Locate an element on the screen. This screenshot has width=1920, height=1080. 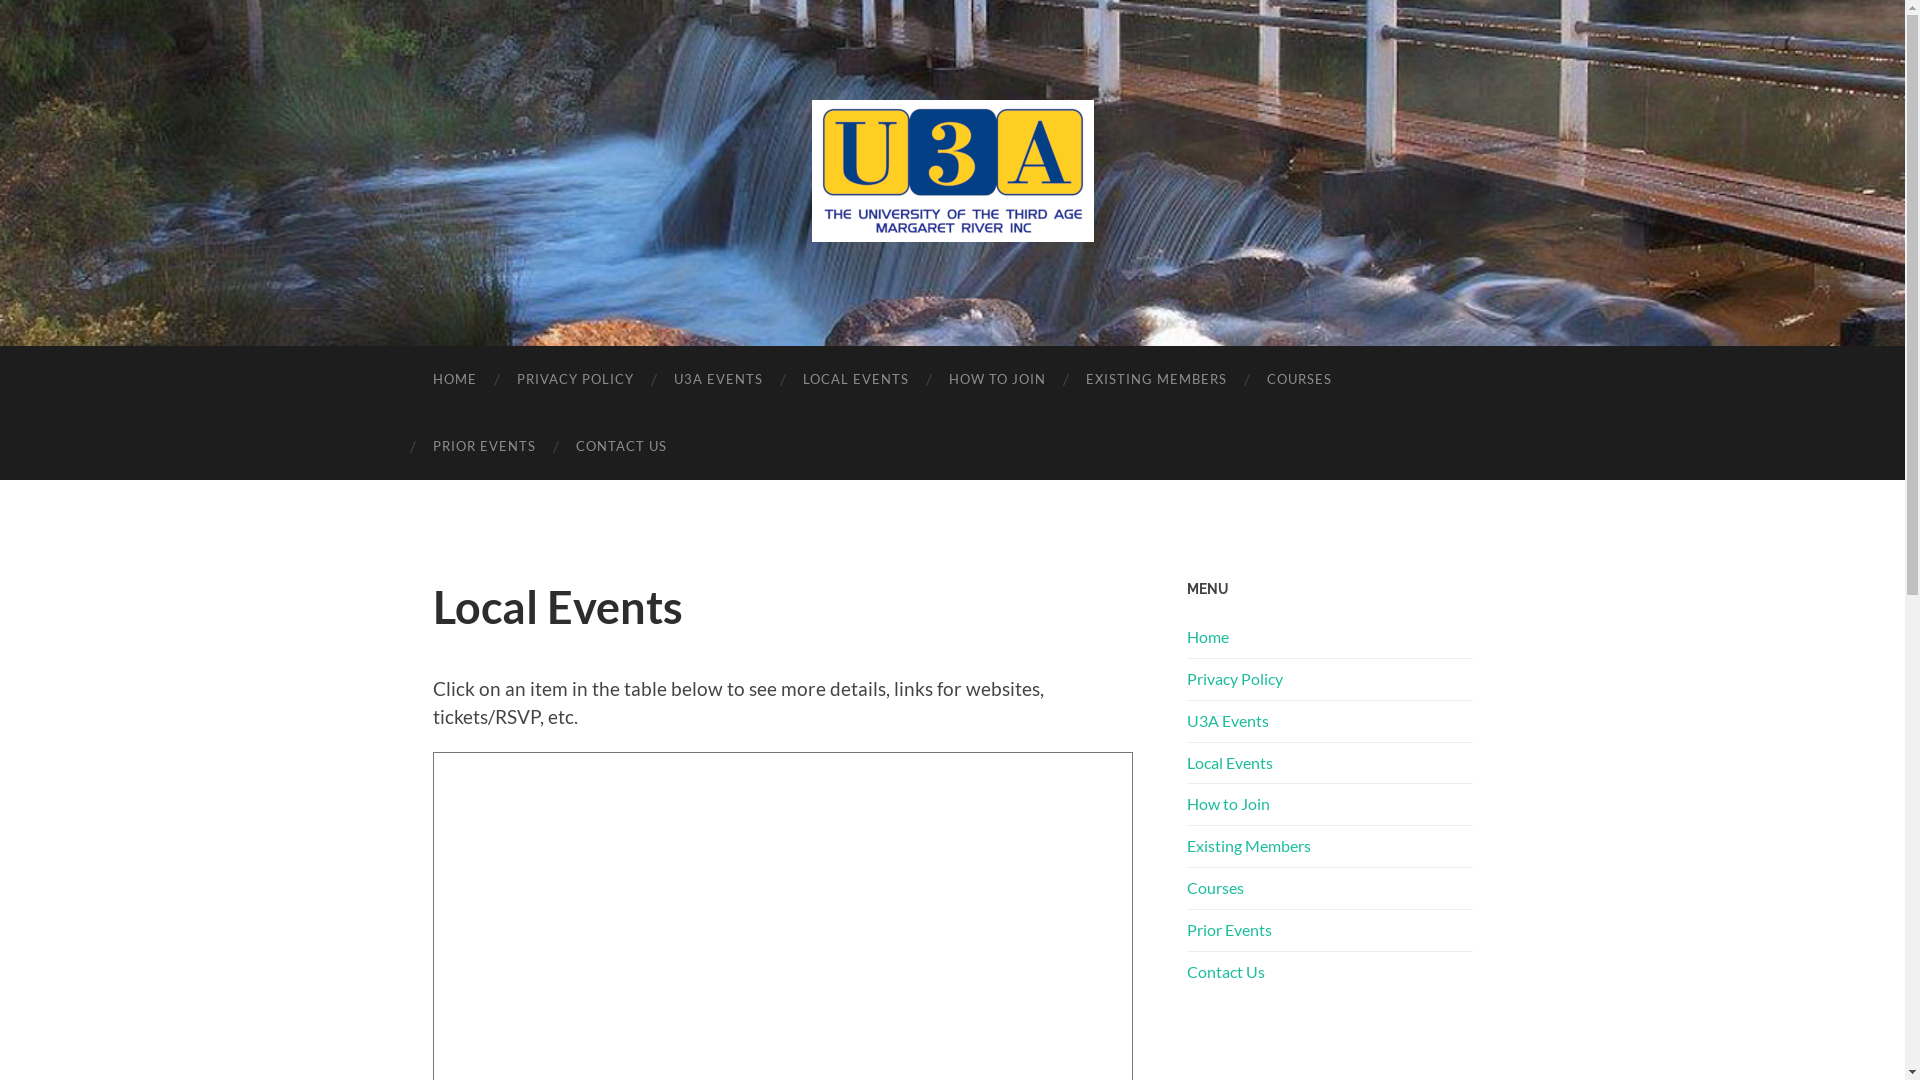
Local Events is located at coordinates (1229, 762).